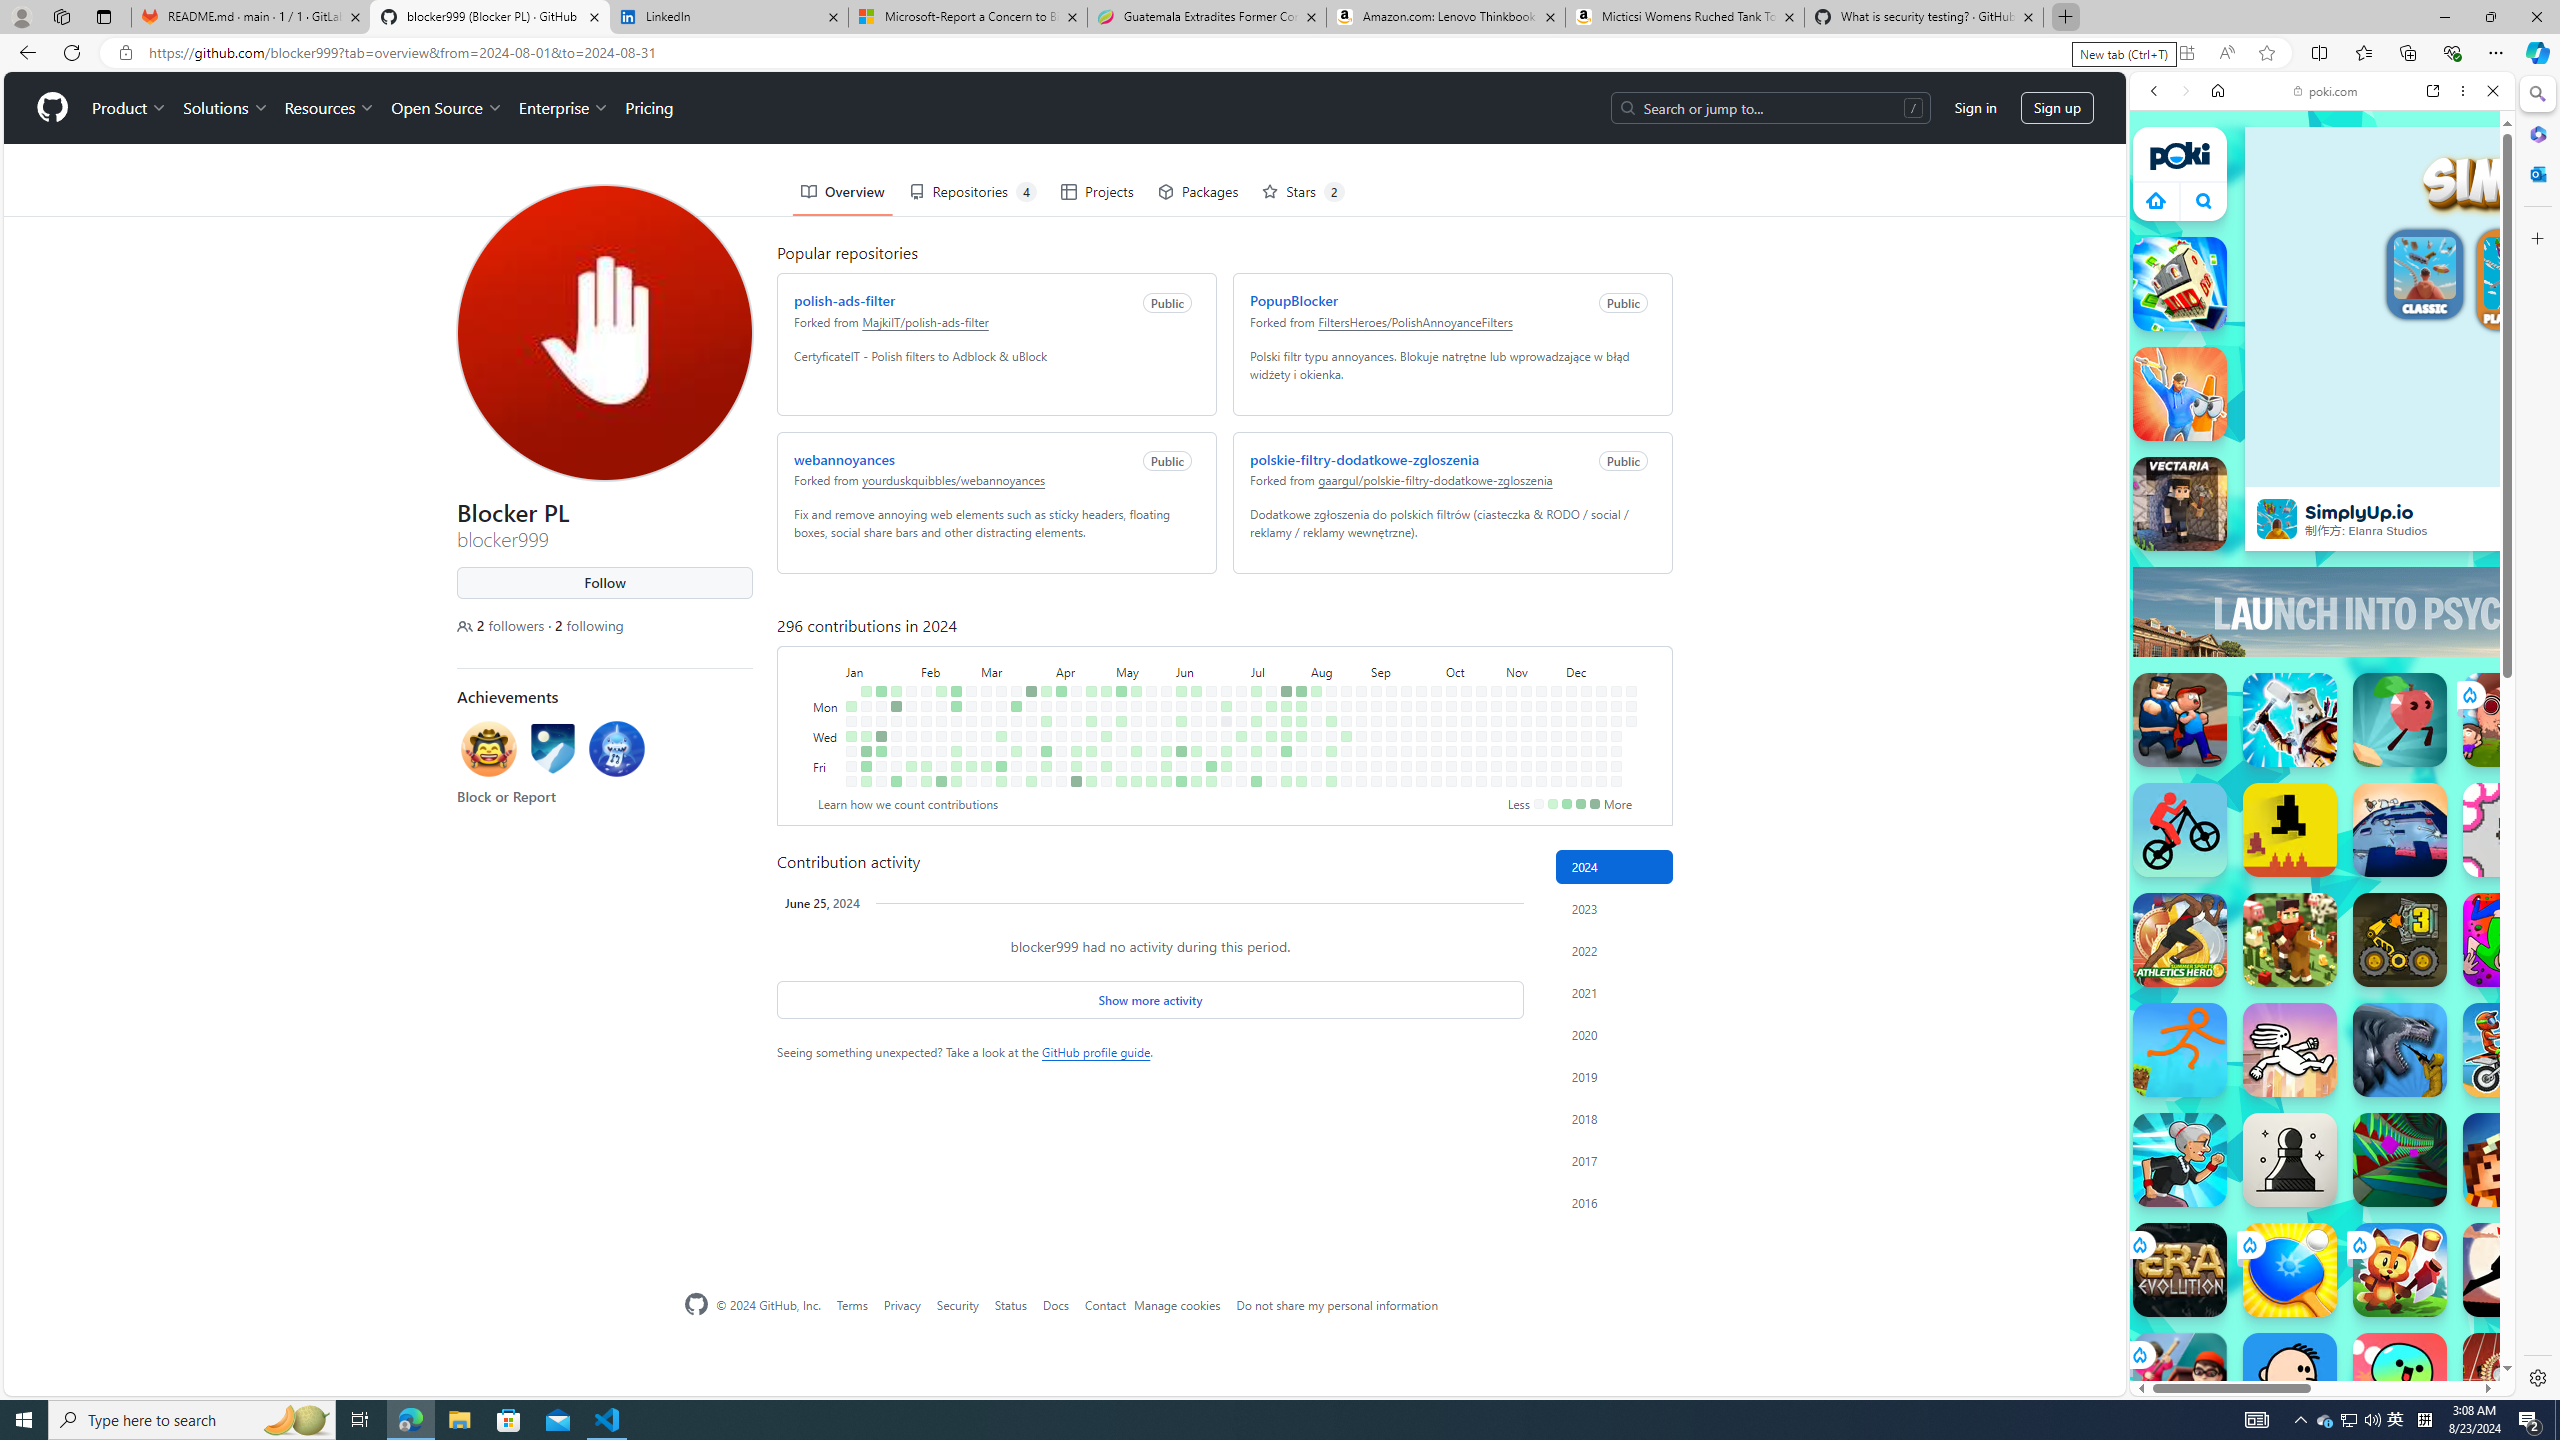  I want to click on Security, so click(956, 1304).